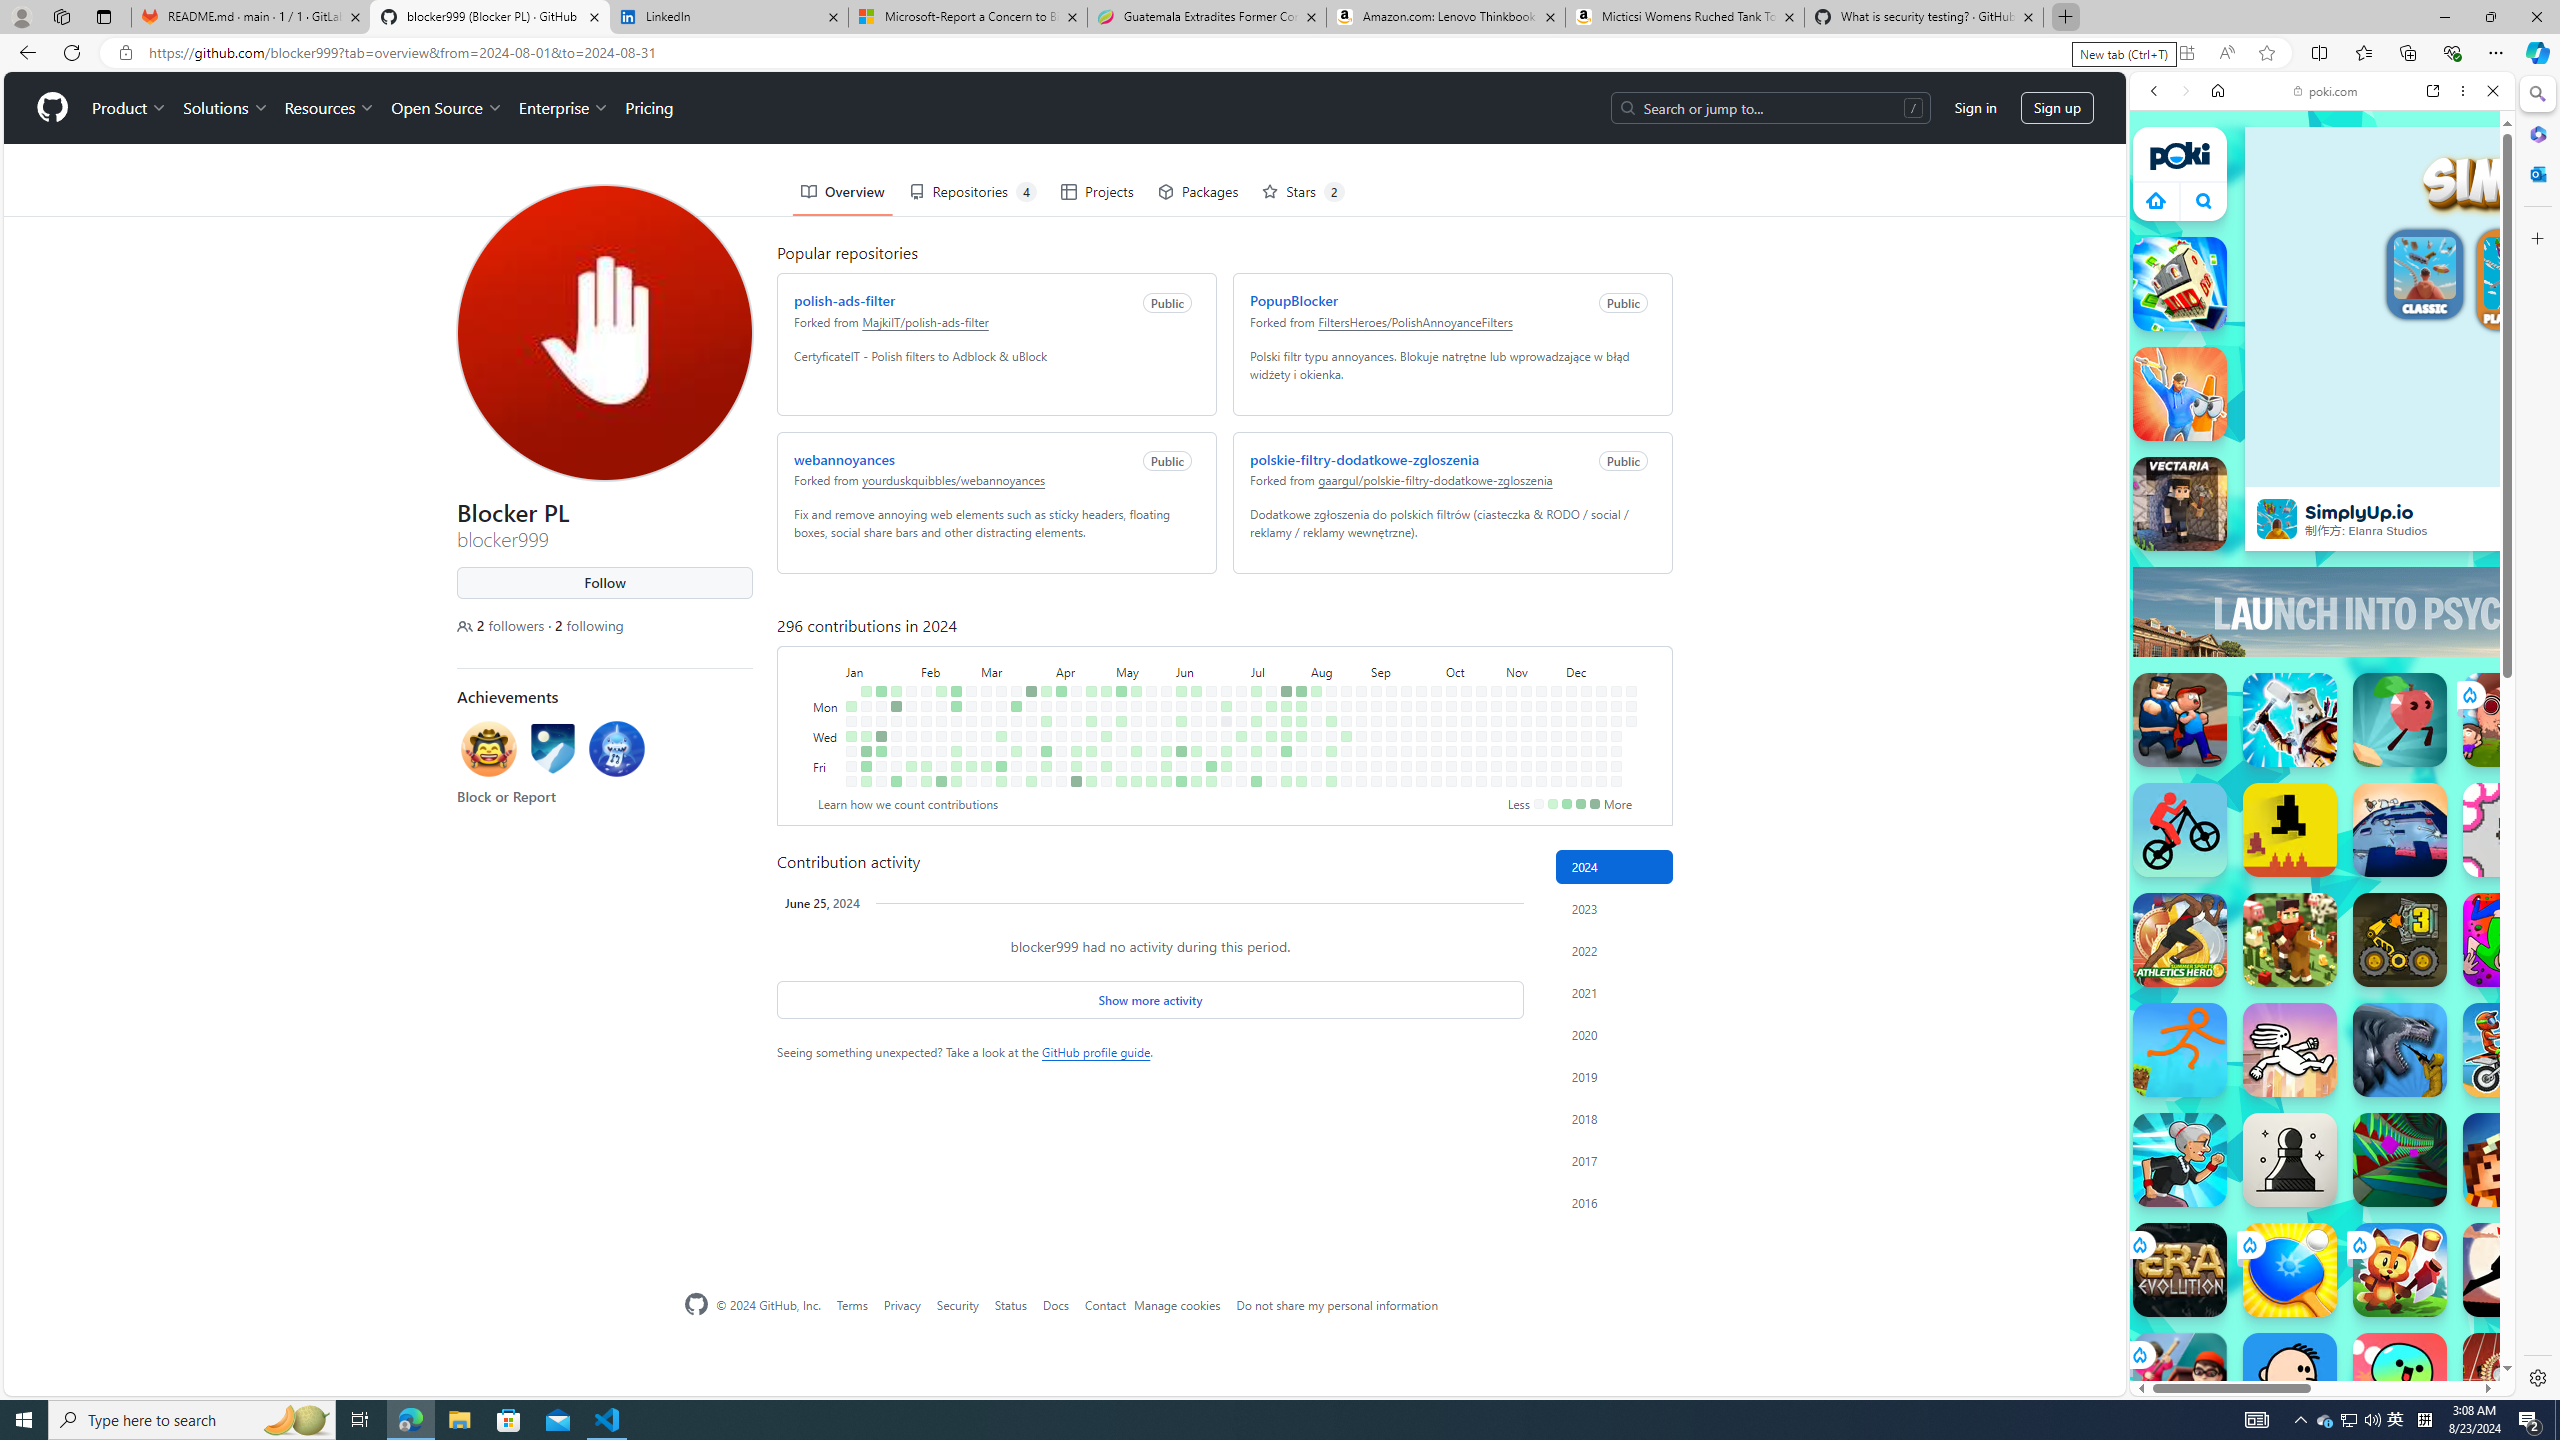  I want to click on Security, so click(956, 1304).